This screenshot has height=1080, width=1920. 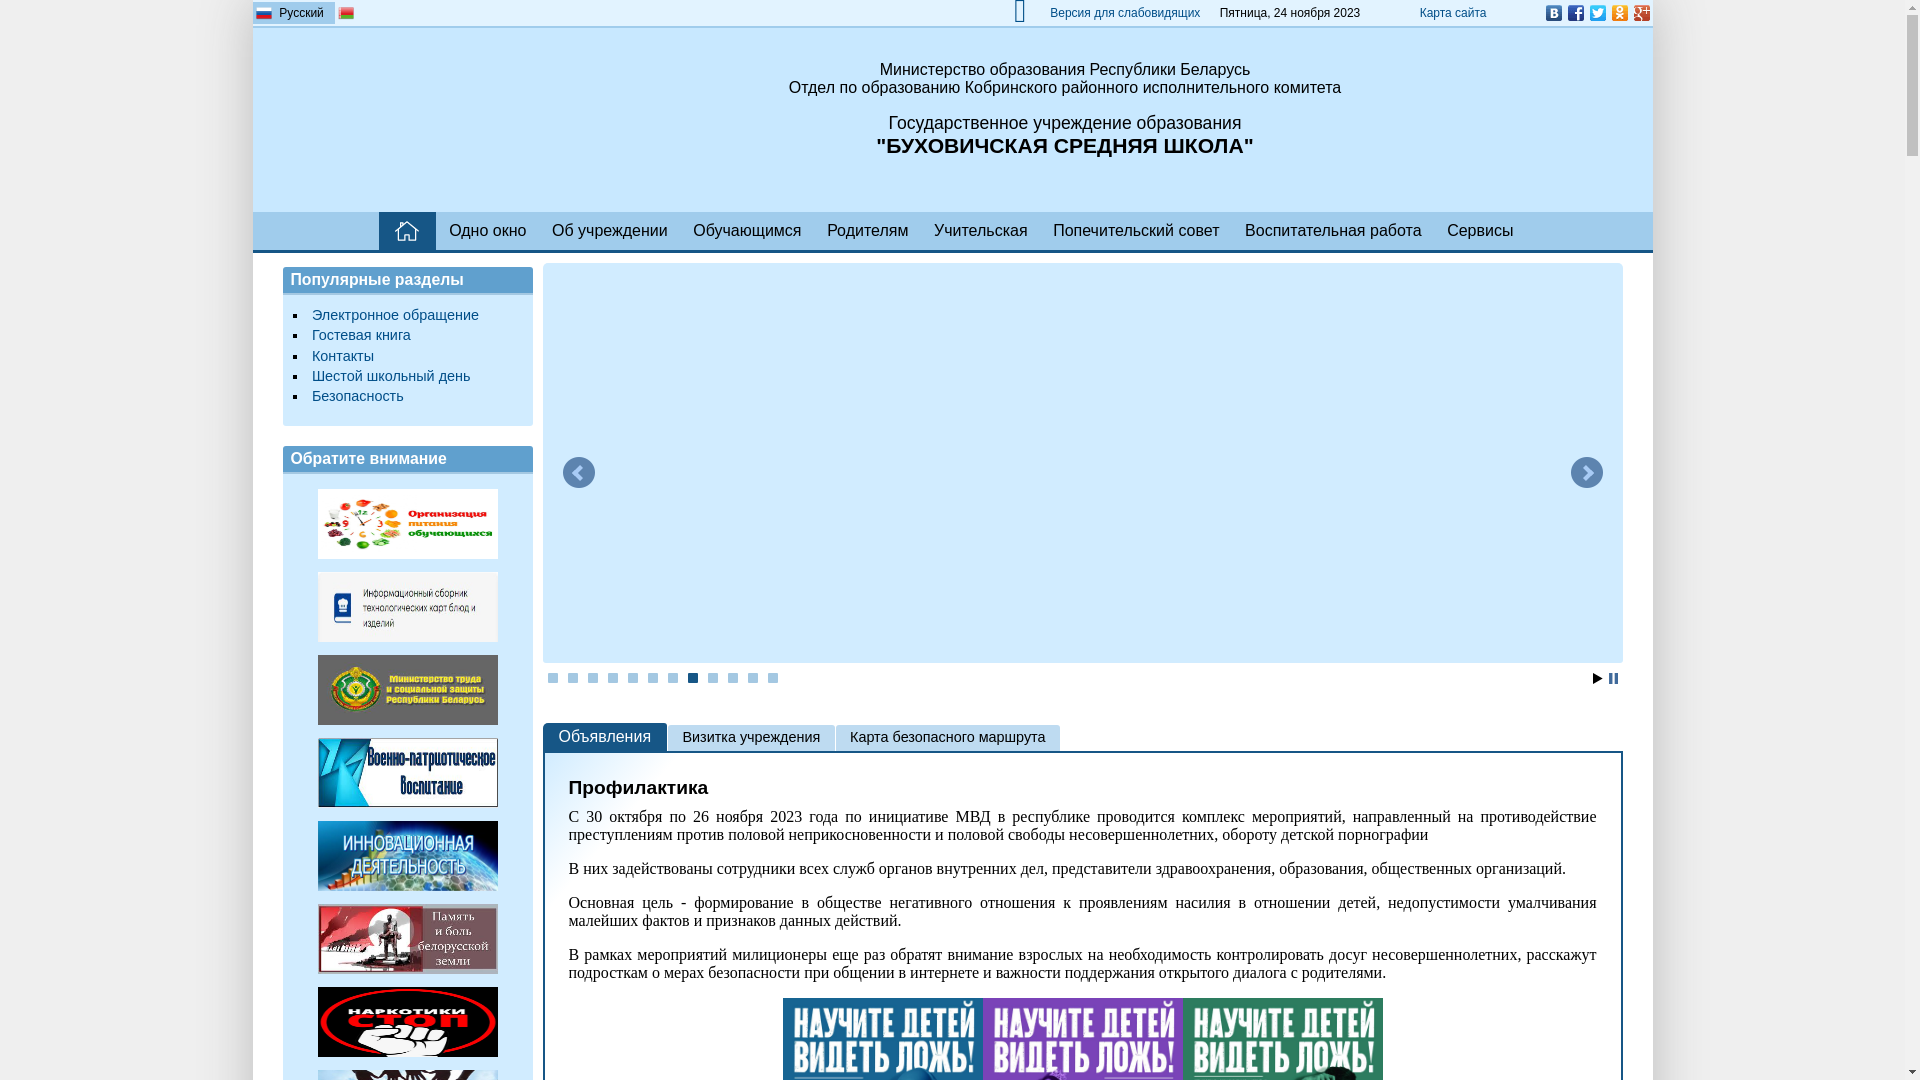 What do you see at coordinates (1641, 13) in the screenshot?
I see `Google Plus` at bounding box center [1641, 13].